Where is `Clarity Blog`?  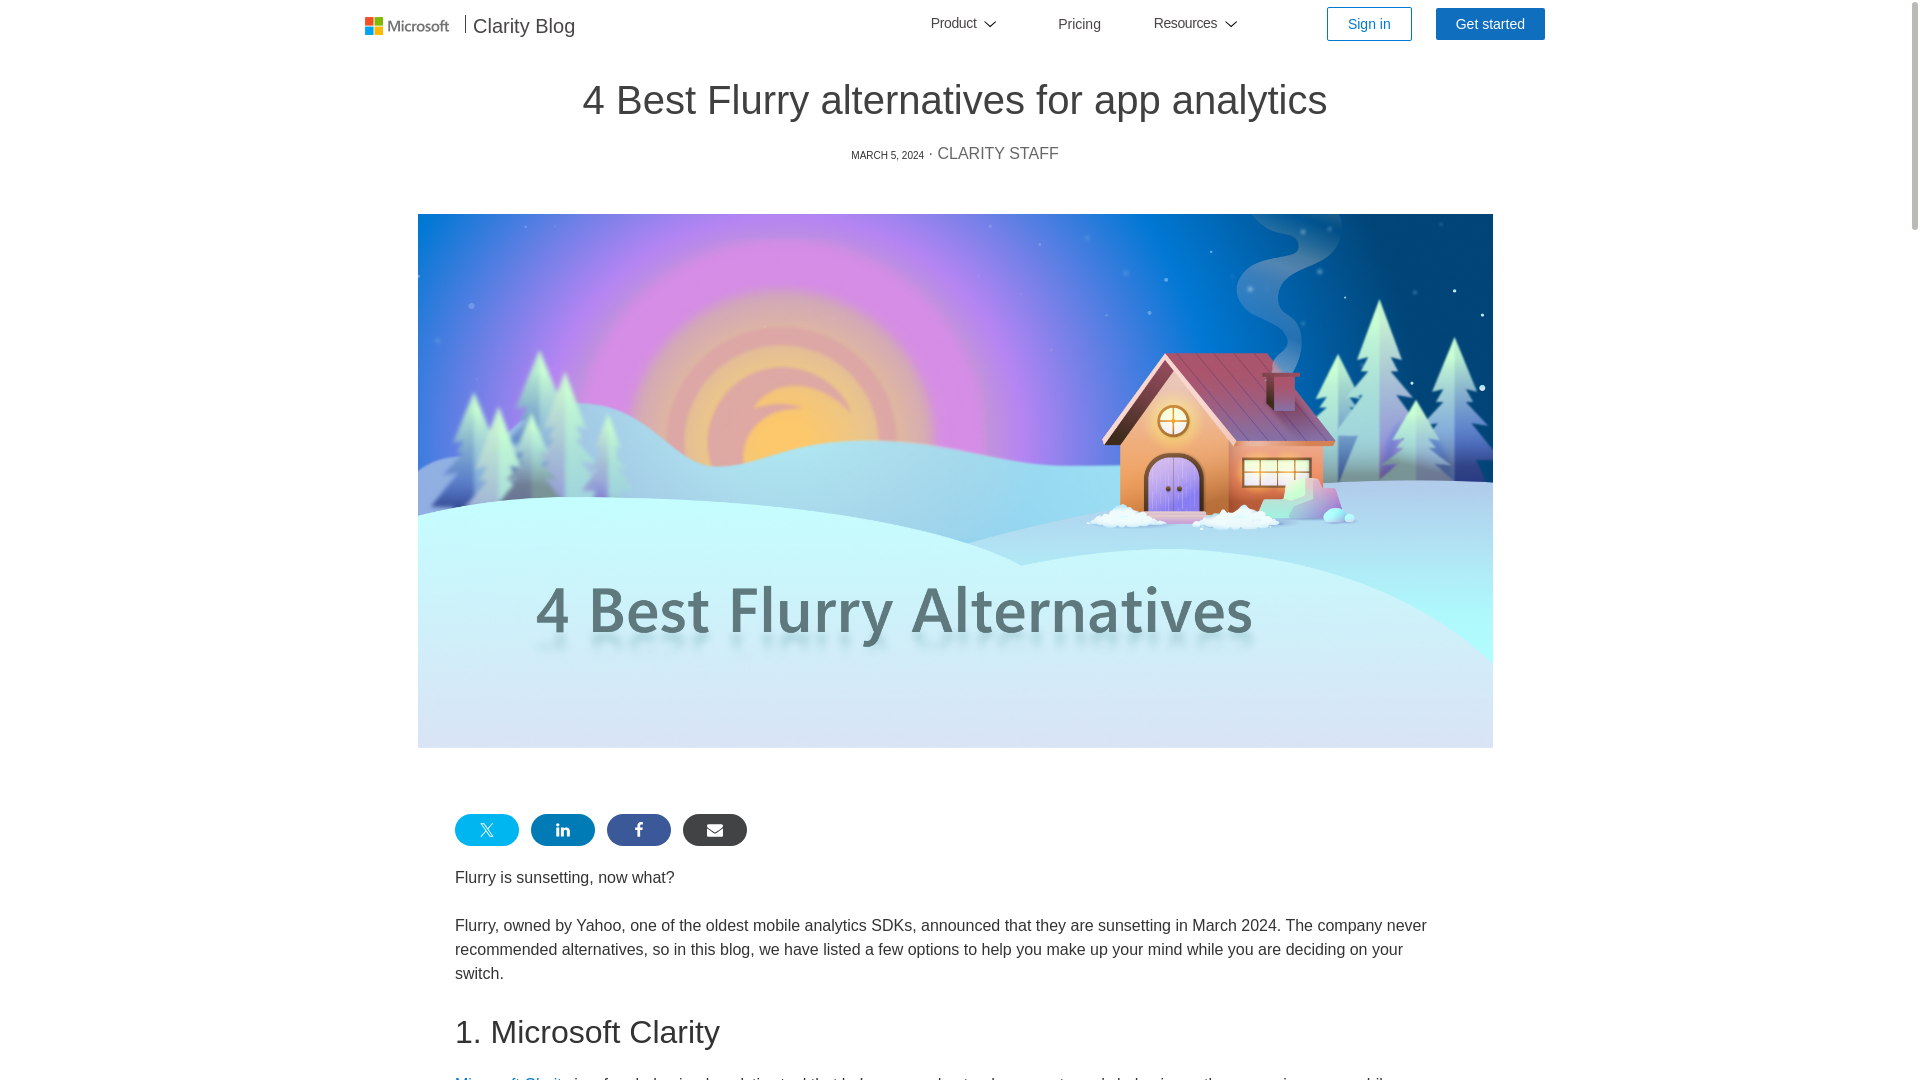
Clarity Blog is located at coordinates (523, 26).